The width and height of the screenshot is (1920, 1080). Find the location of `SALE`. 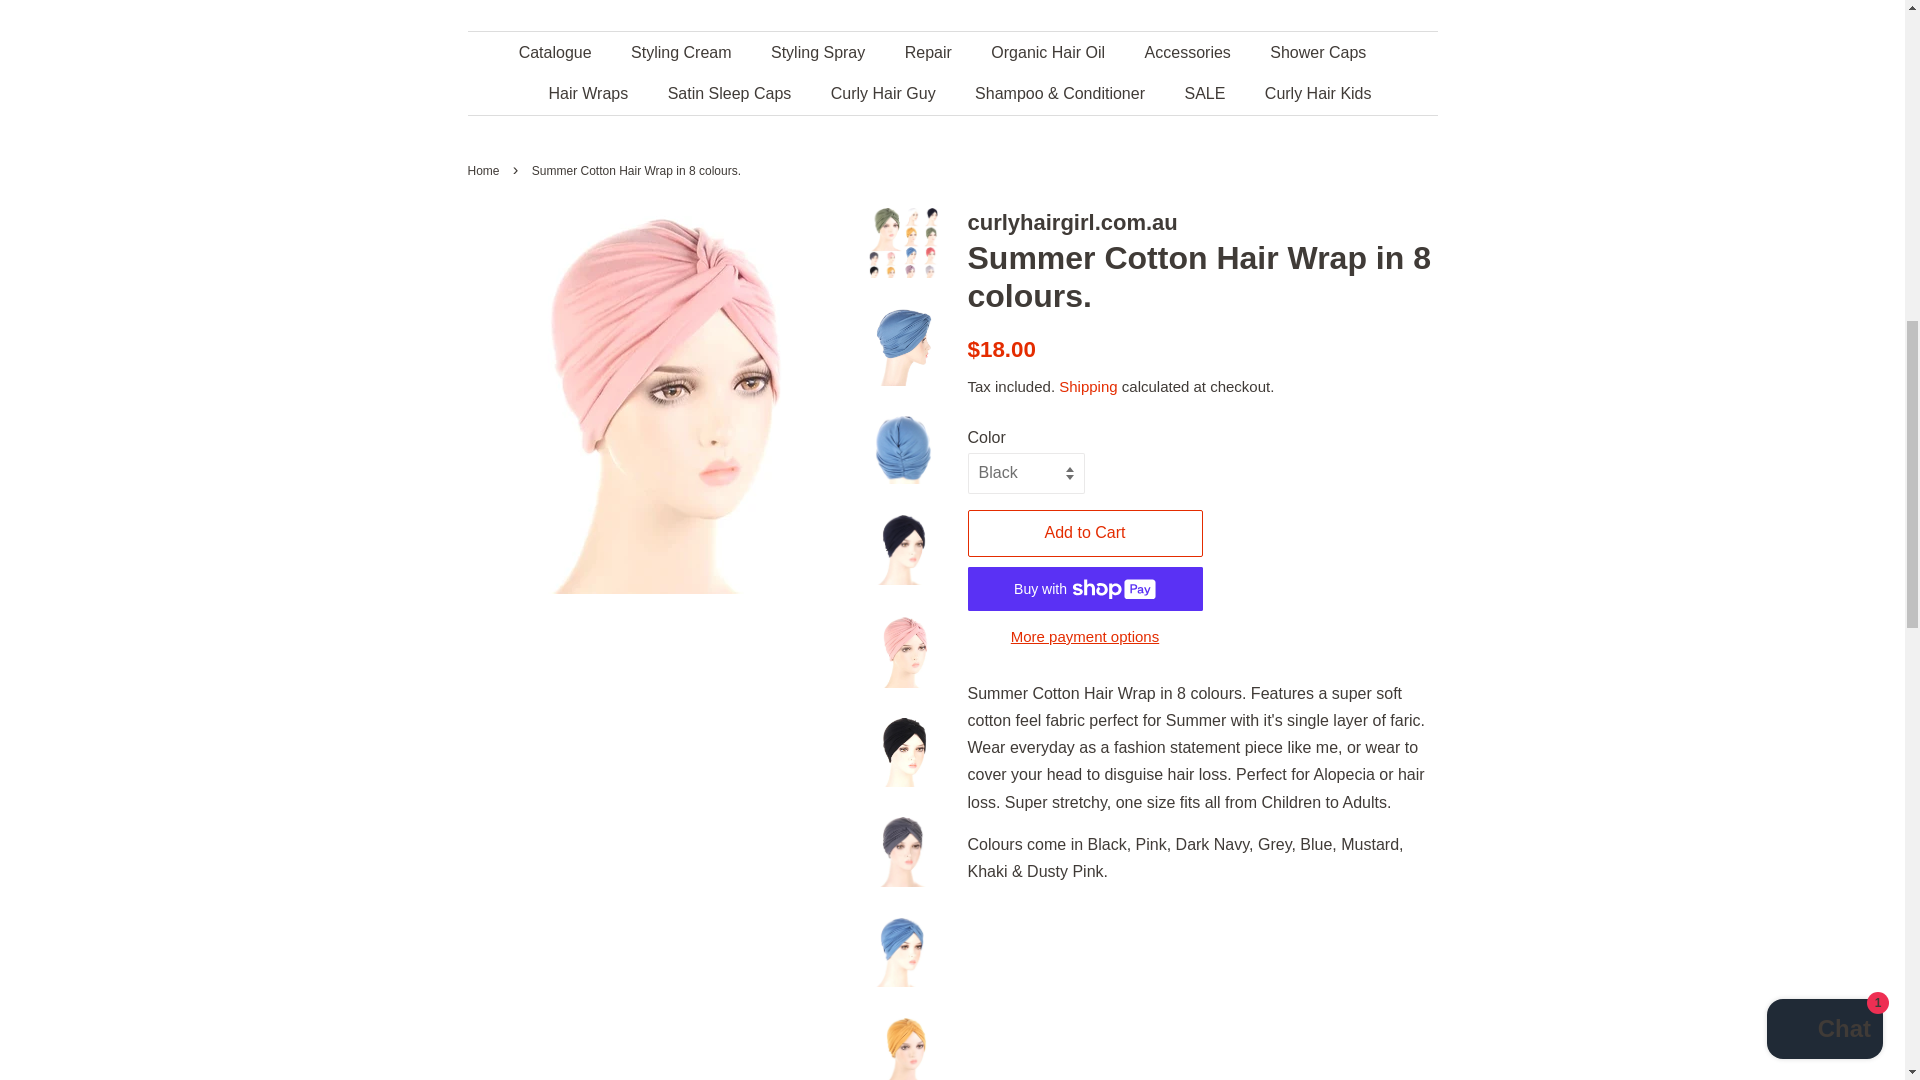

SALE is located at coordinates (1206, 94).